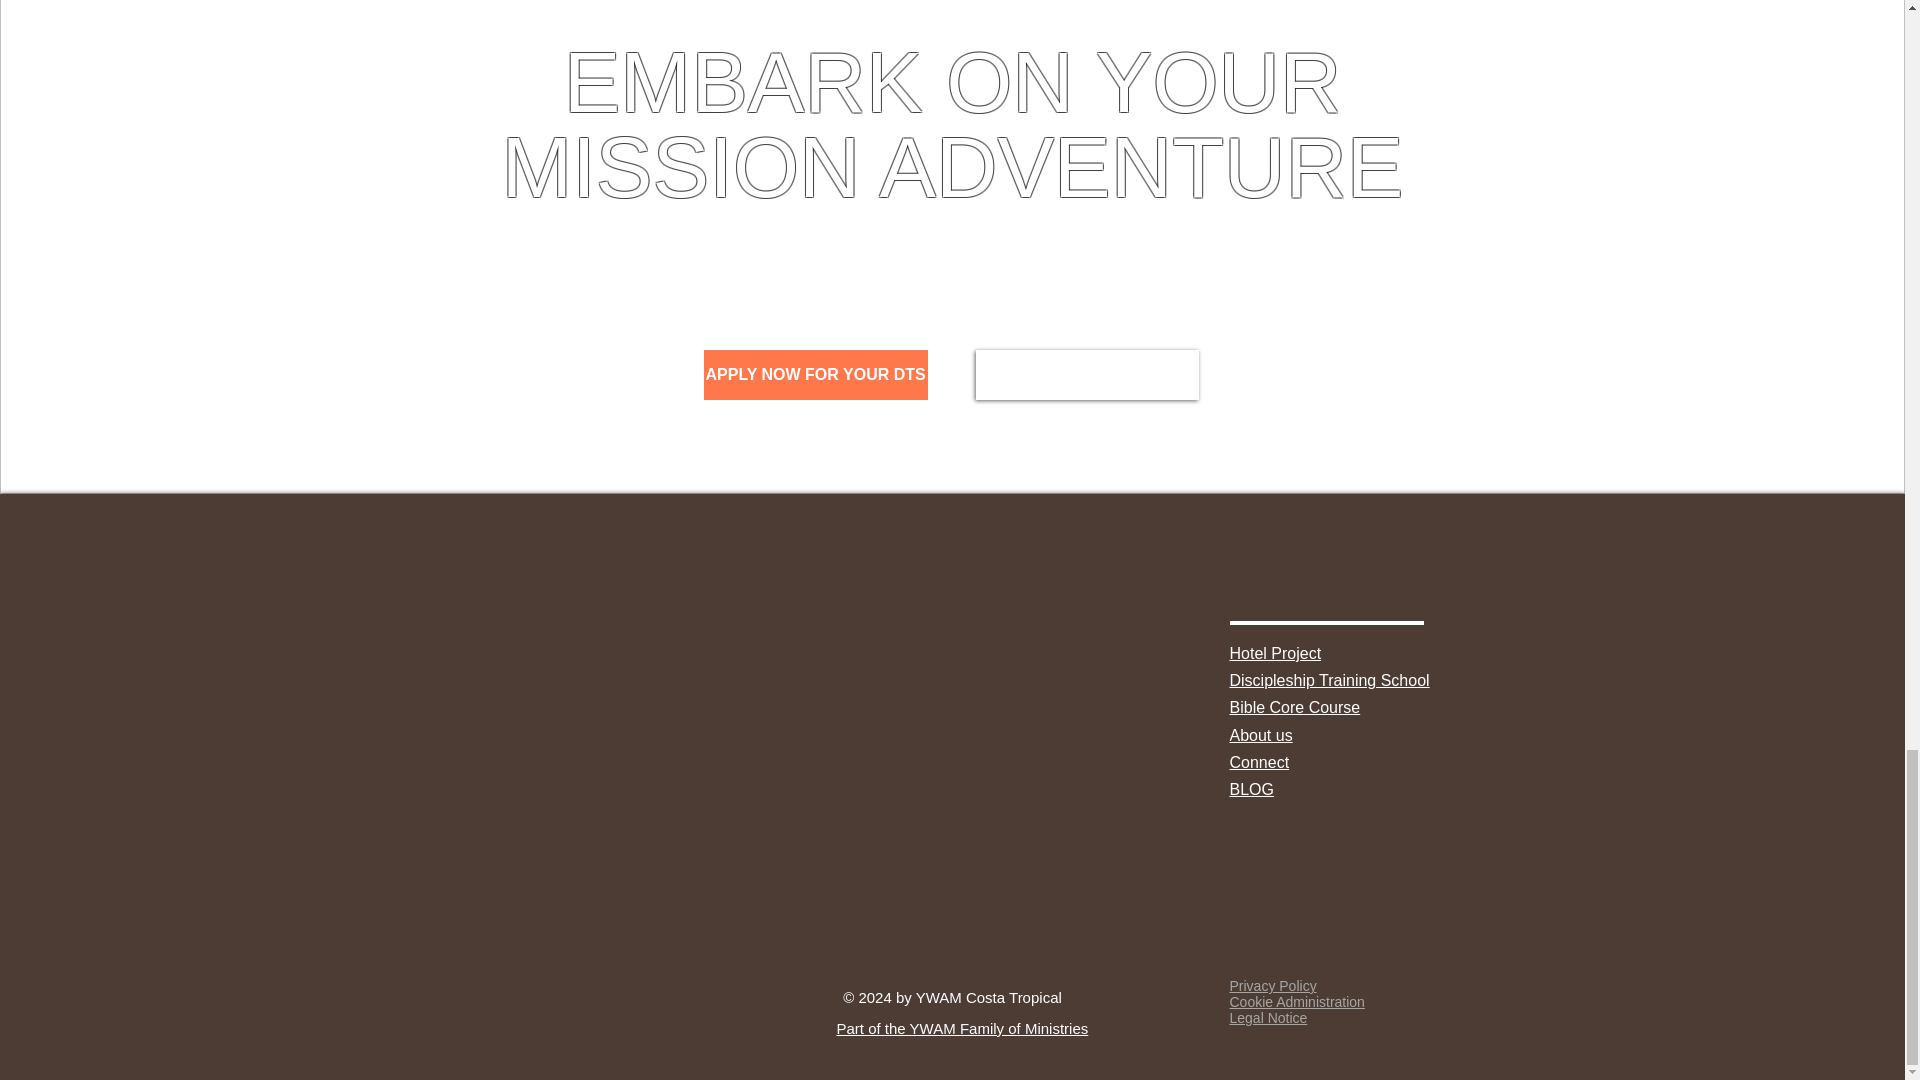 The image size is (1920, 1080). I want to click on Bible Core Course, so click(1296, 707).